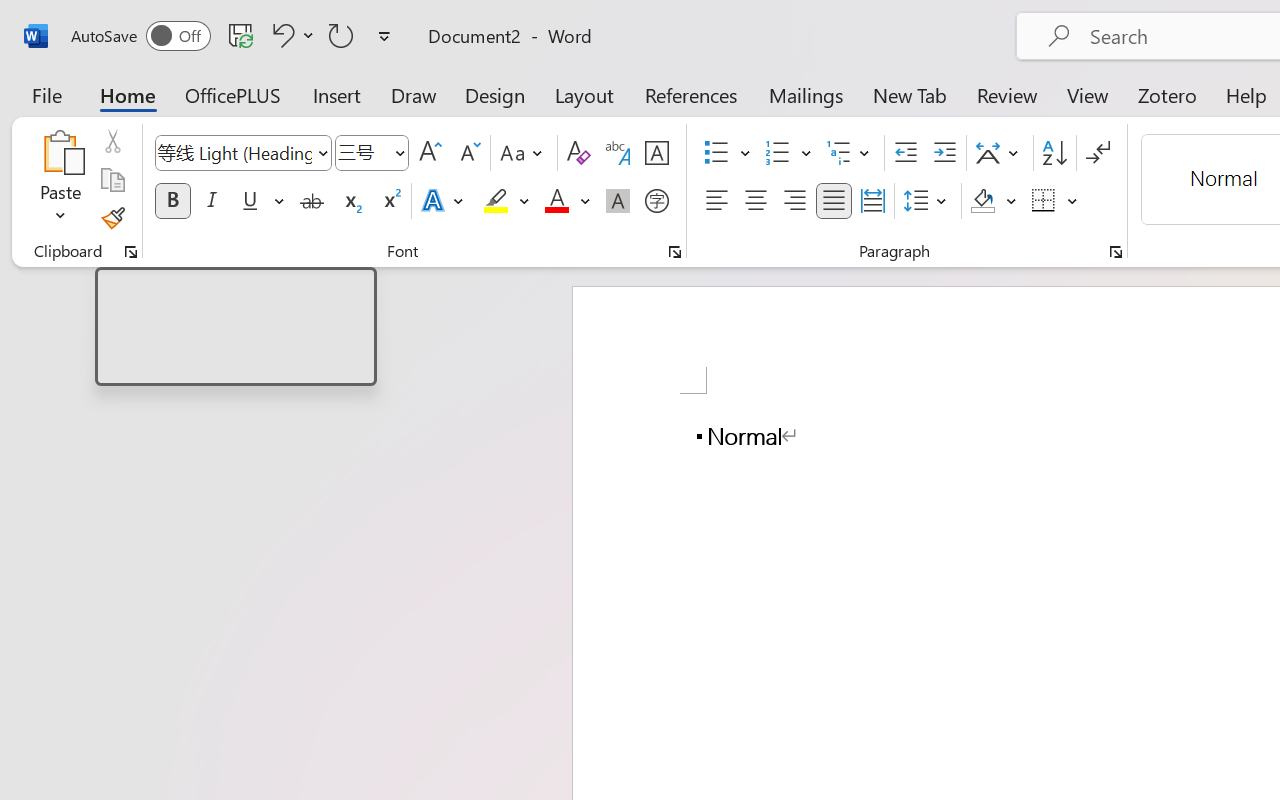  I want to click on Numbering, so click(778, 153).